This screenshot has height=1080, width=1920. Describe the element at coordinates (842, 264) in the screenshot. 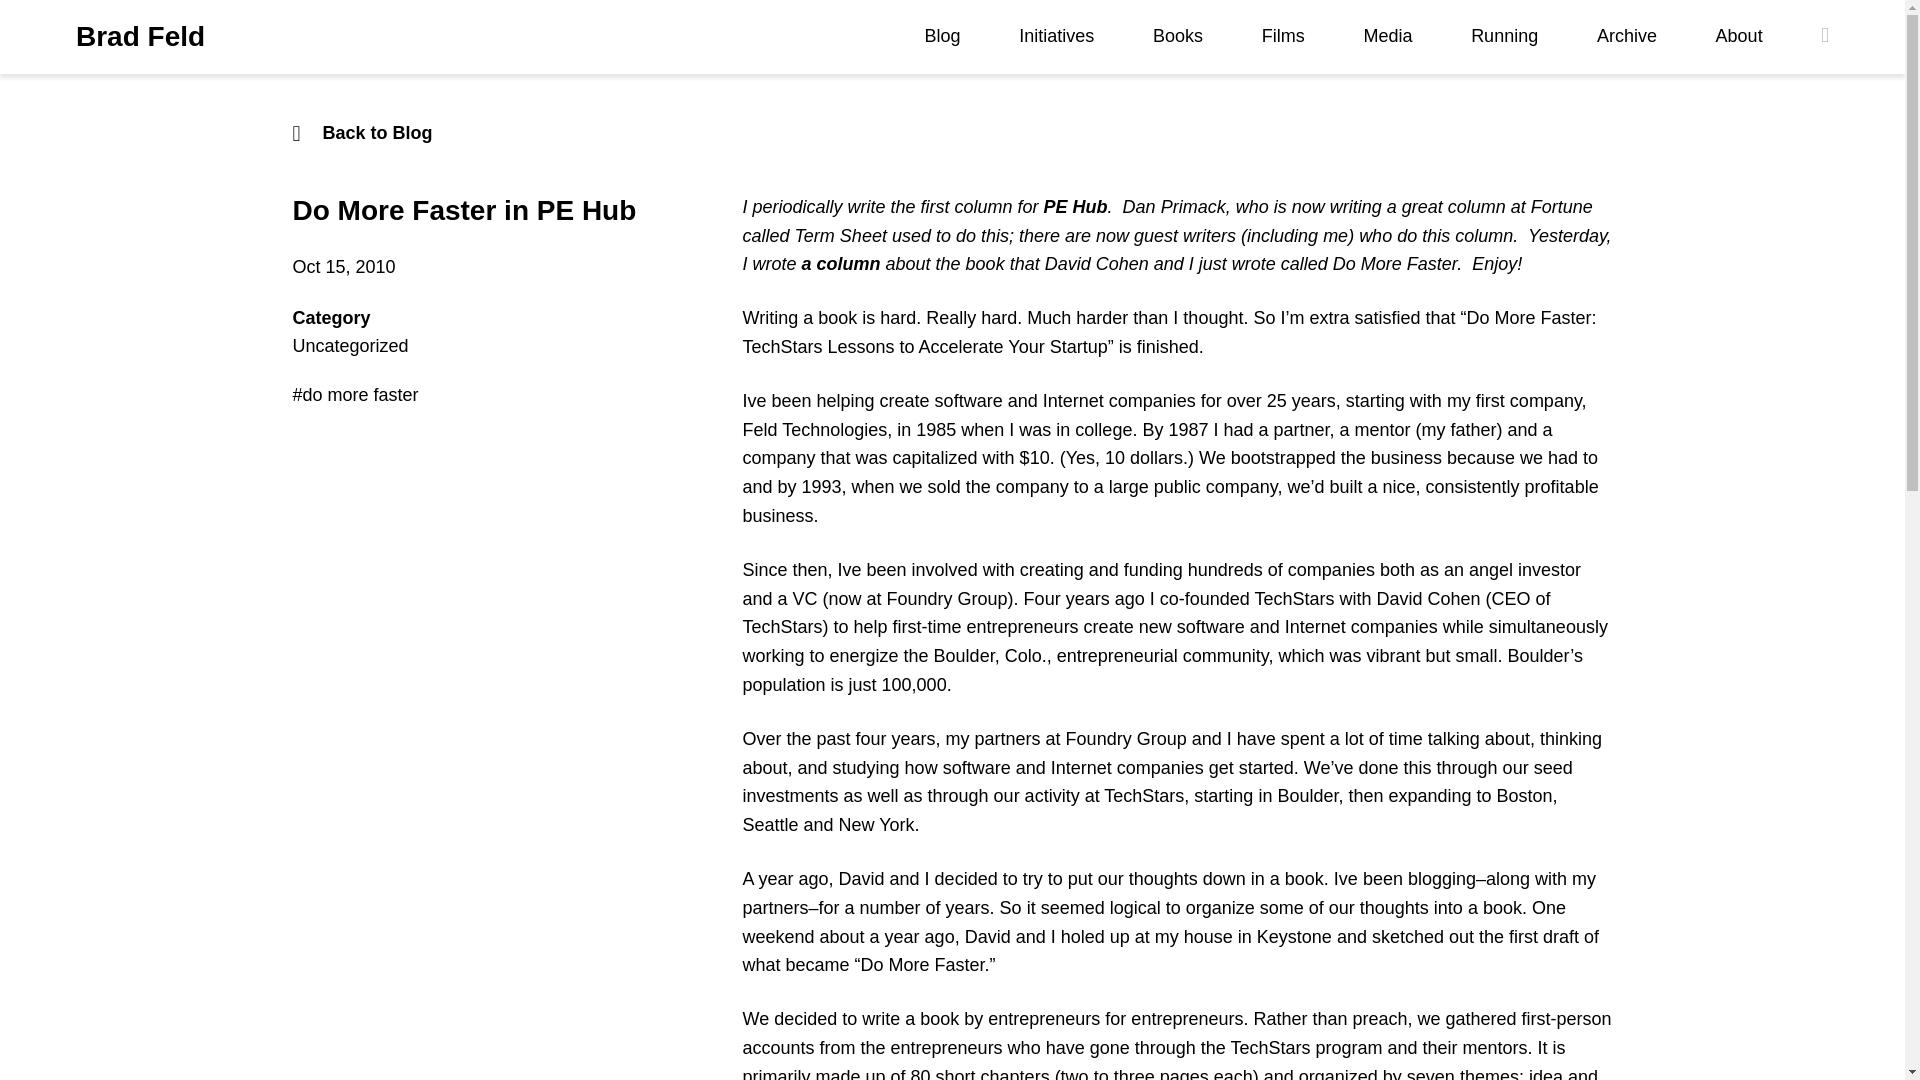

I see `a column` at that location.